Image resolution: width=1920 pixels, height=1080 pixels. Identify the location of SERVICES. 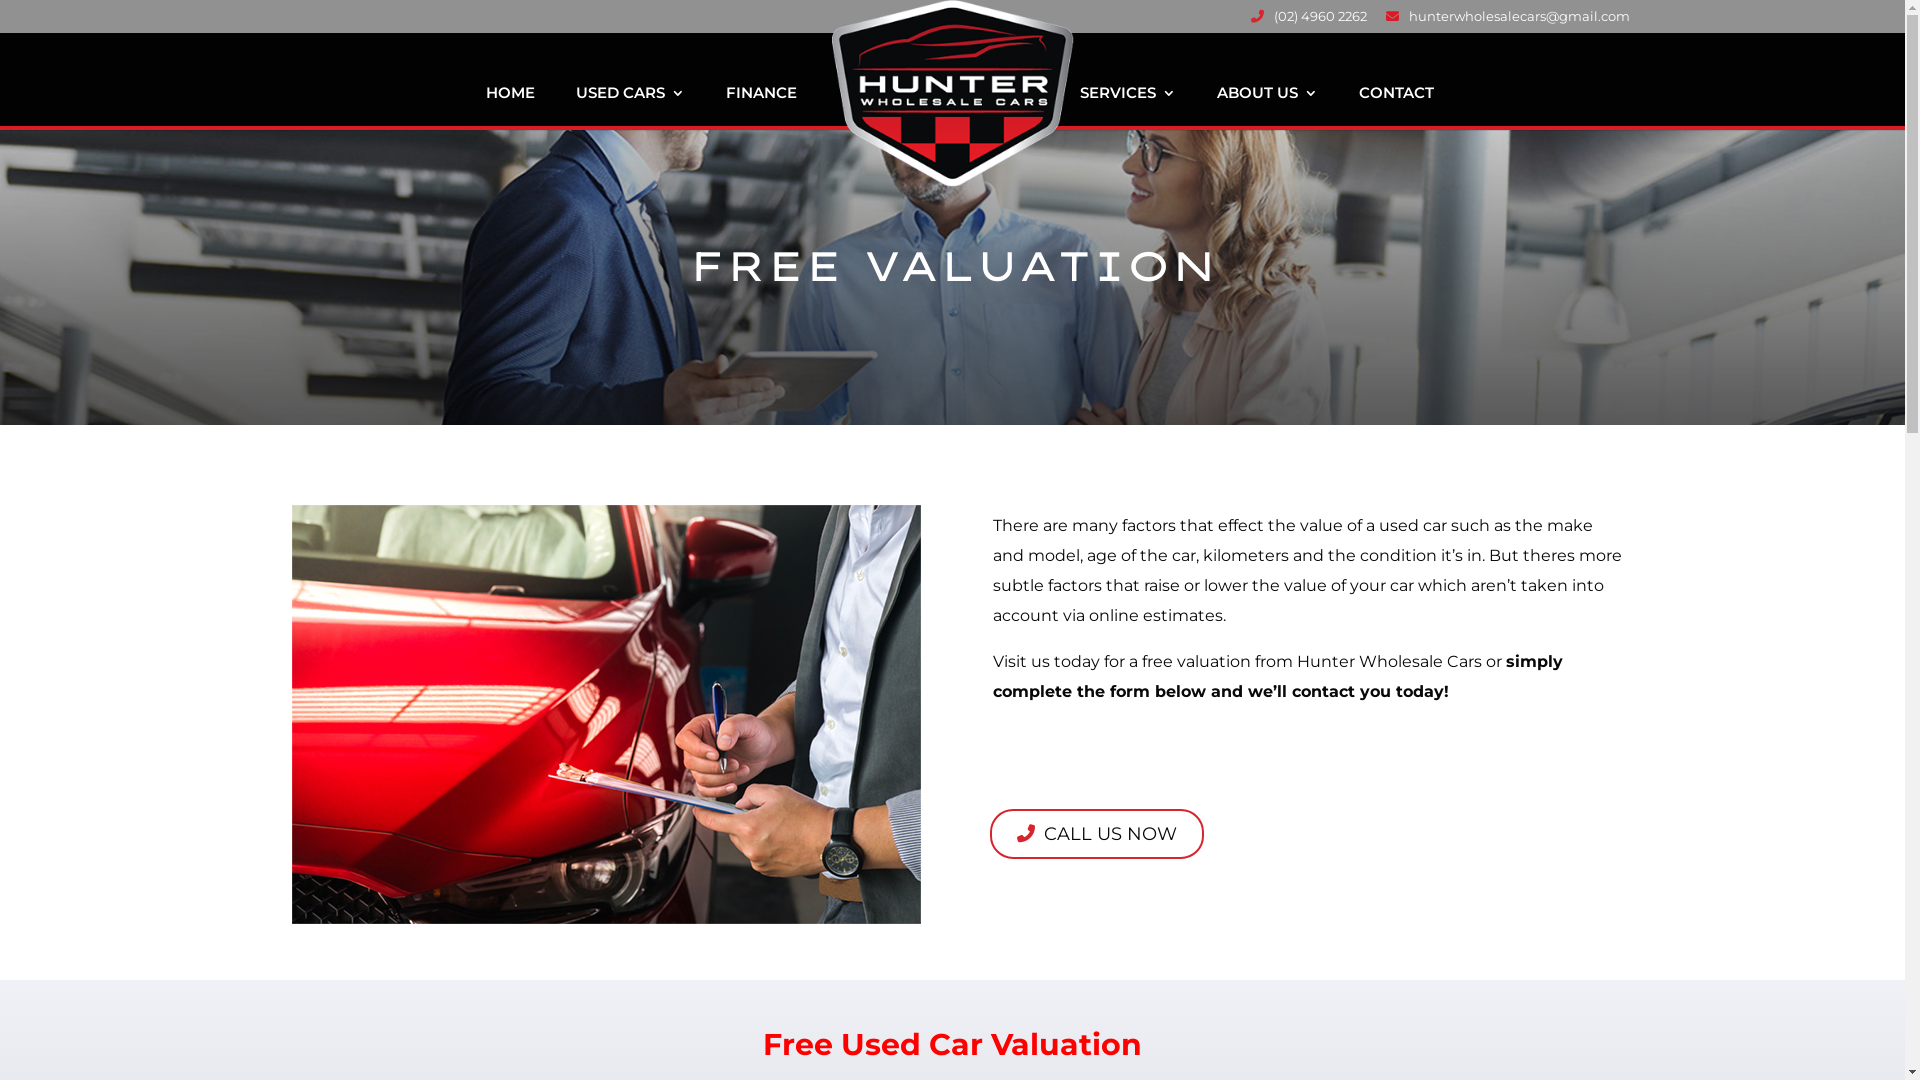
(1128, 108).